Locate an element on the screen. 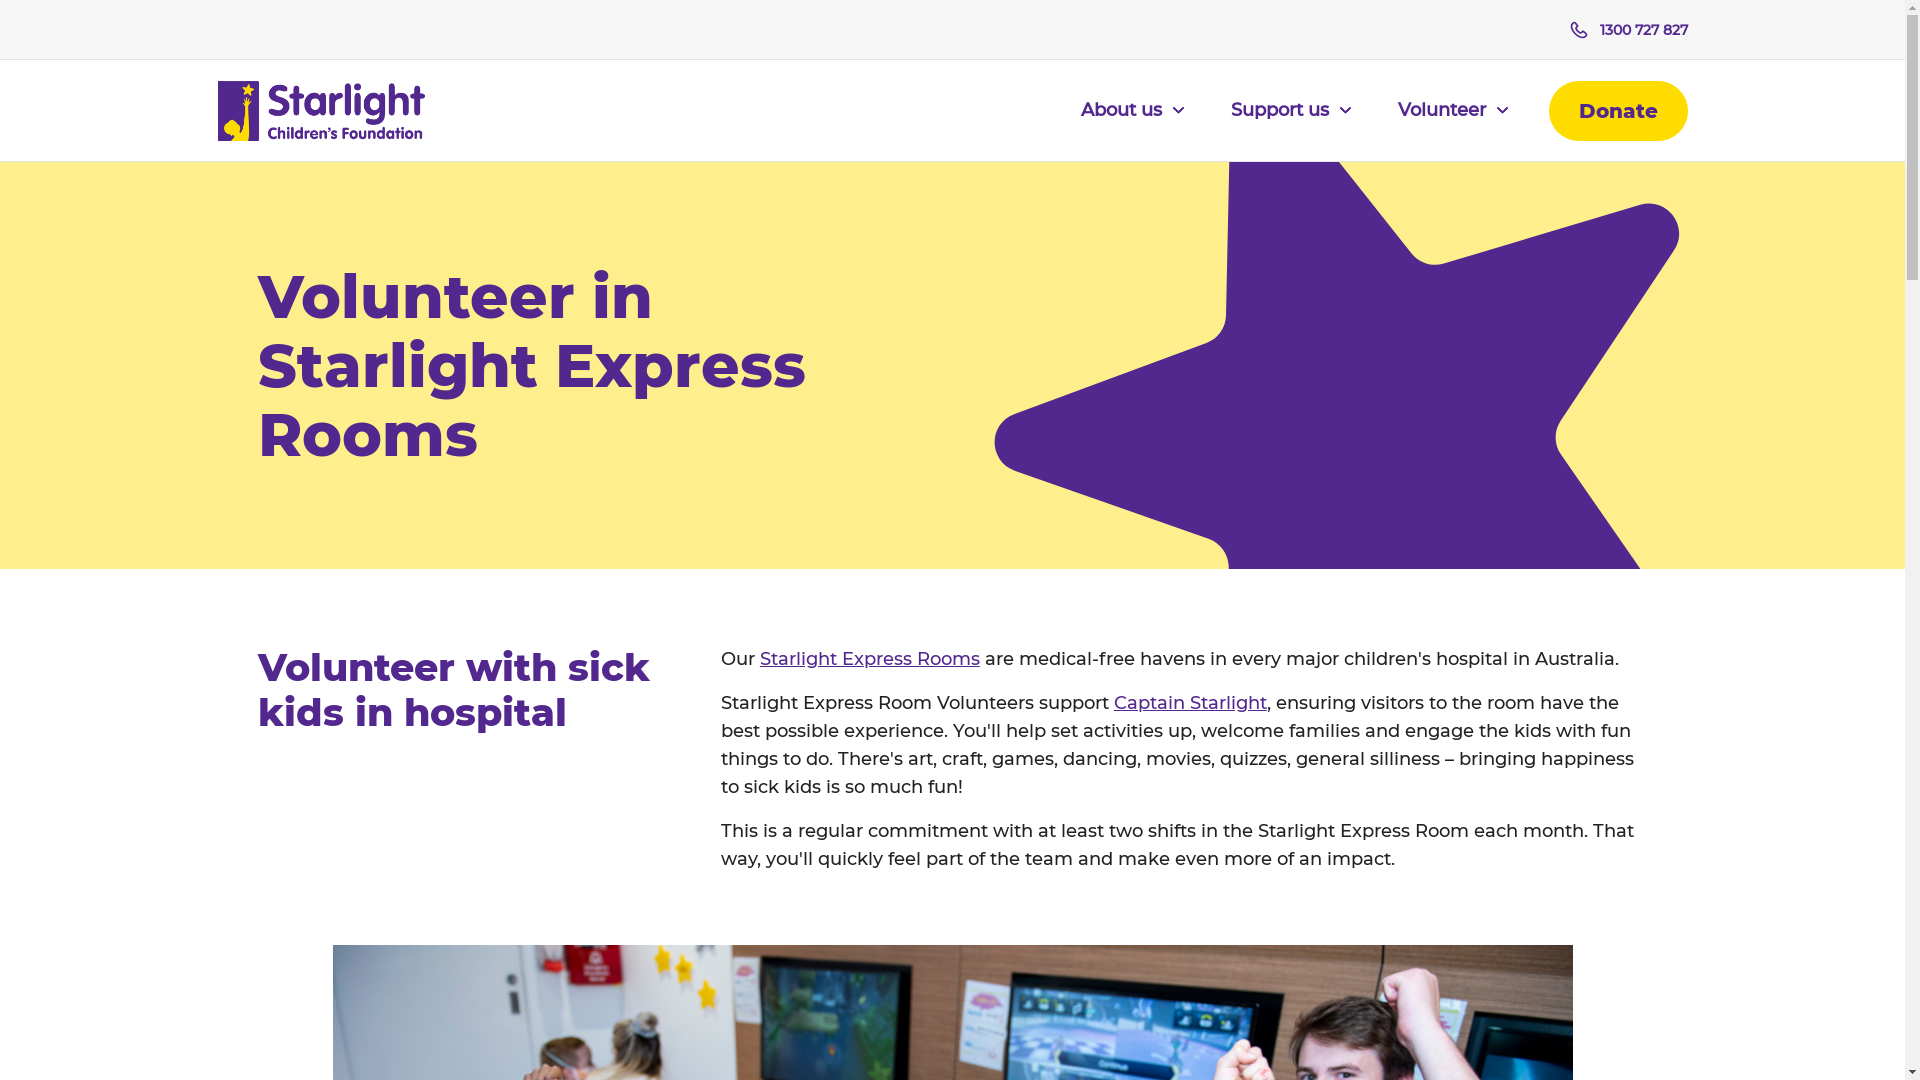  Starlight Express Rooms is located at coordinates (870, 659).